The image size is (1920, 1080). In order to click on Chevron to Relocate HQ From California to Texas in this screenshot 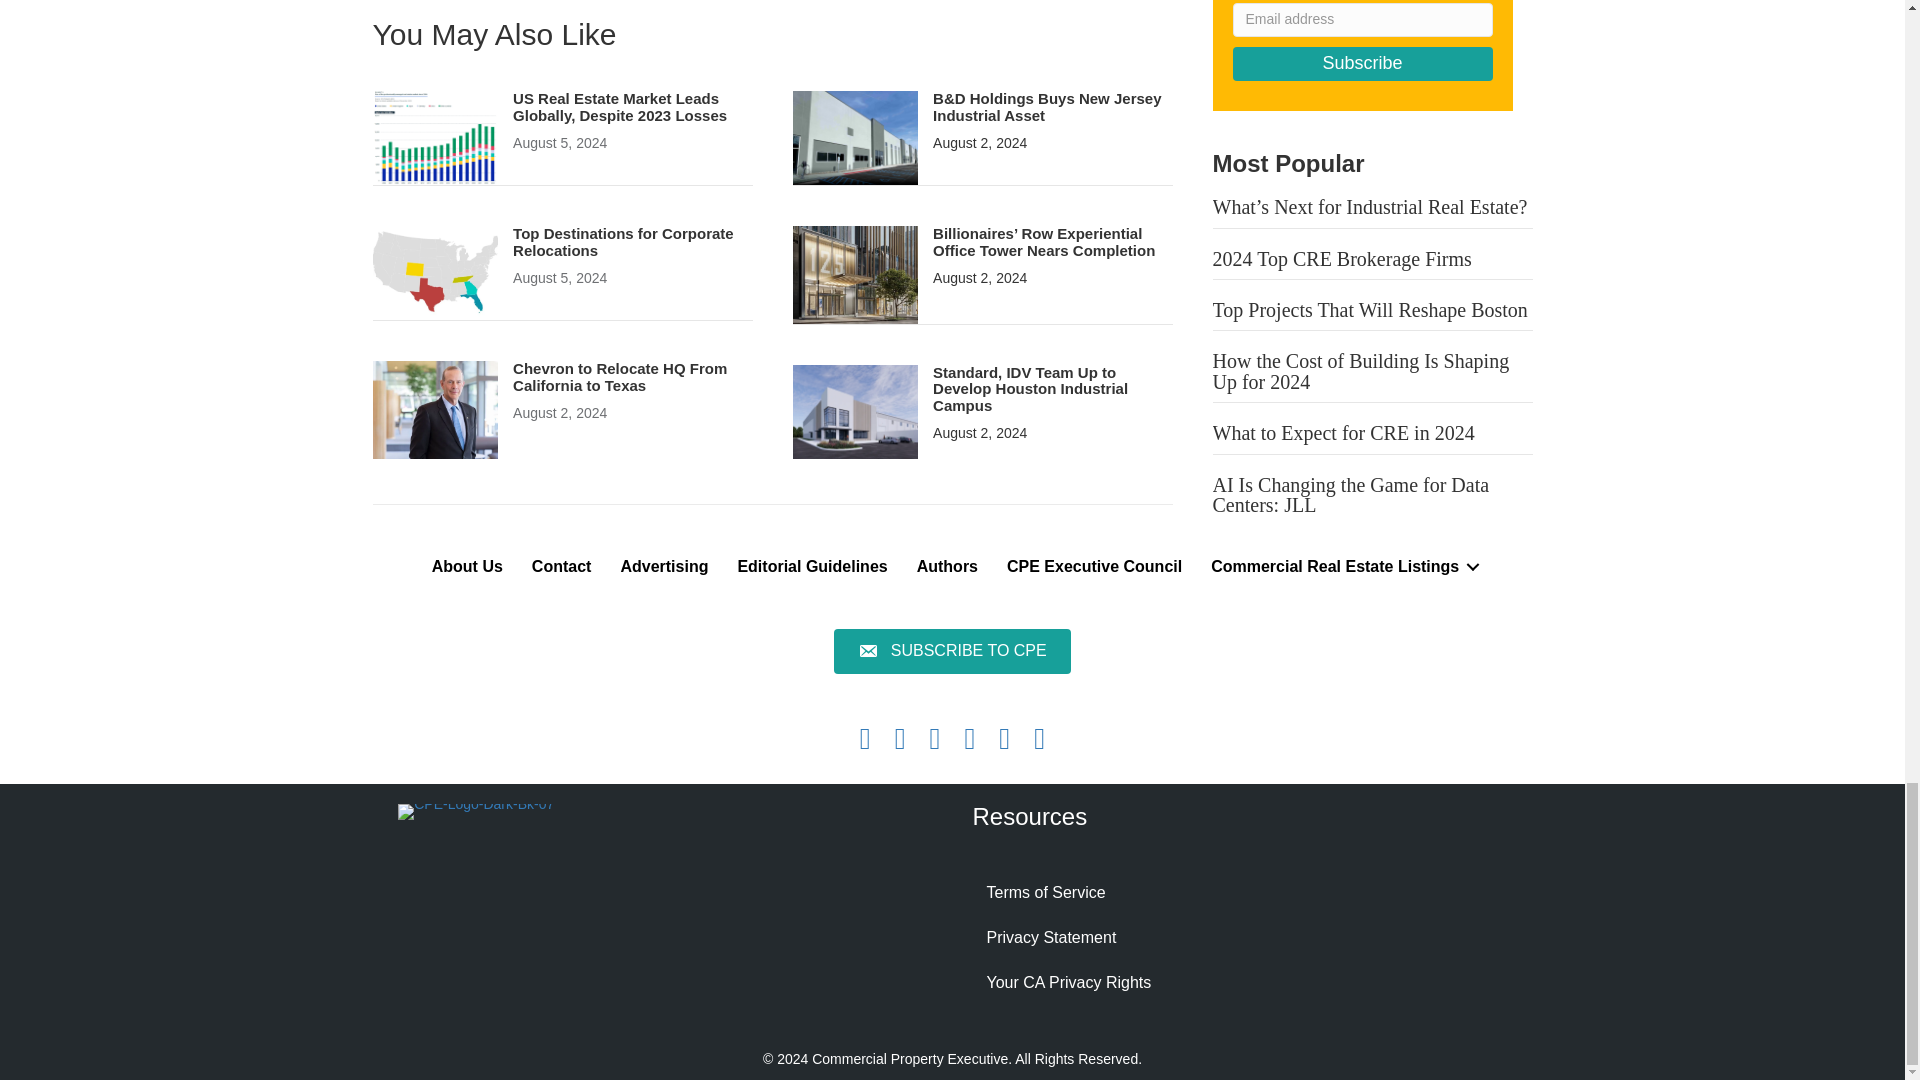, I will do `click(620, 376)`.